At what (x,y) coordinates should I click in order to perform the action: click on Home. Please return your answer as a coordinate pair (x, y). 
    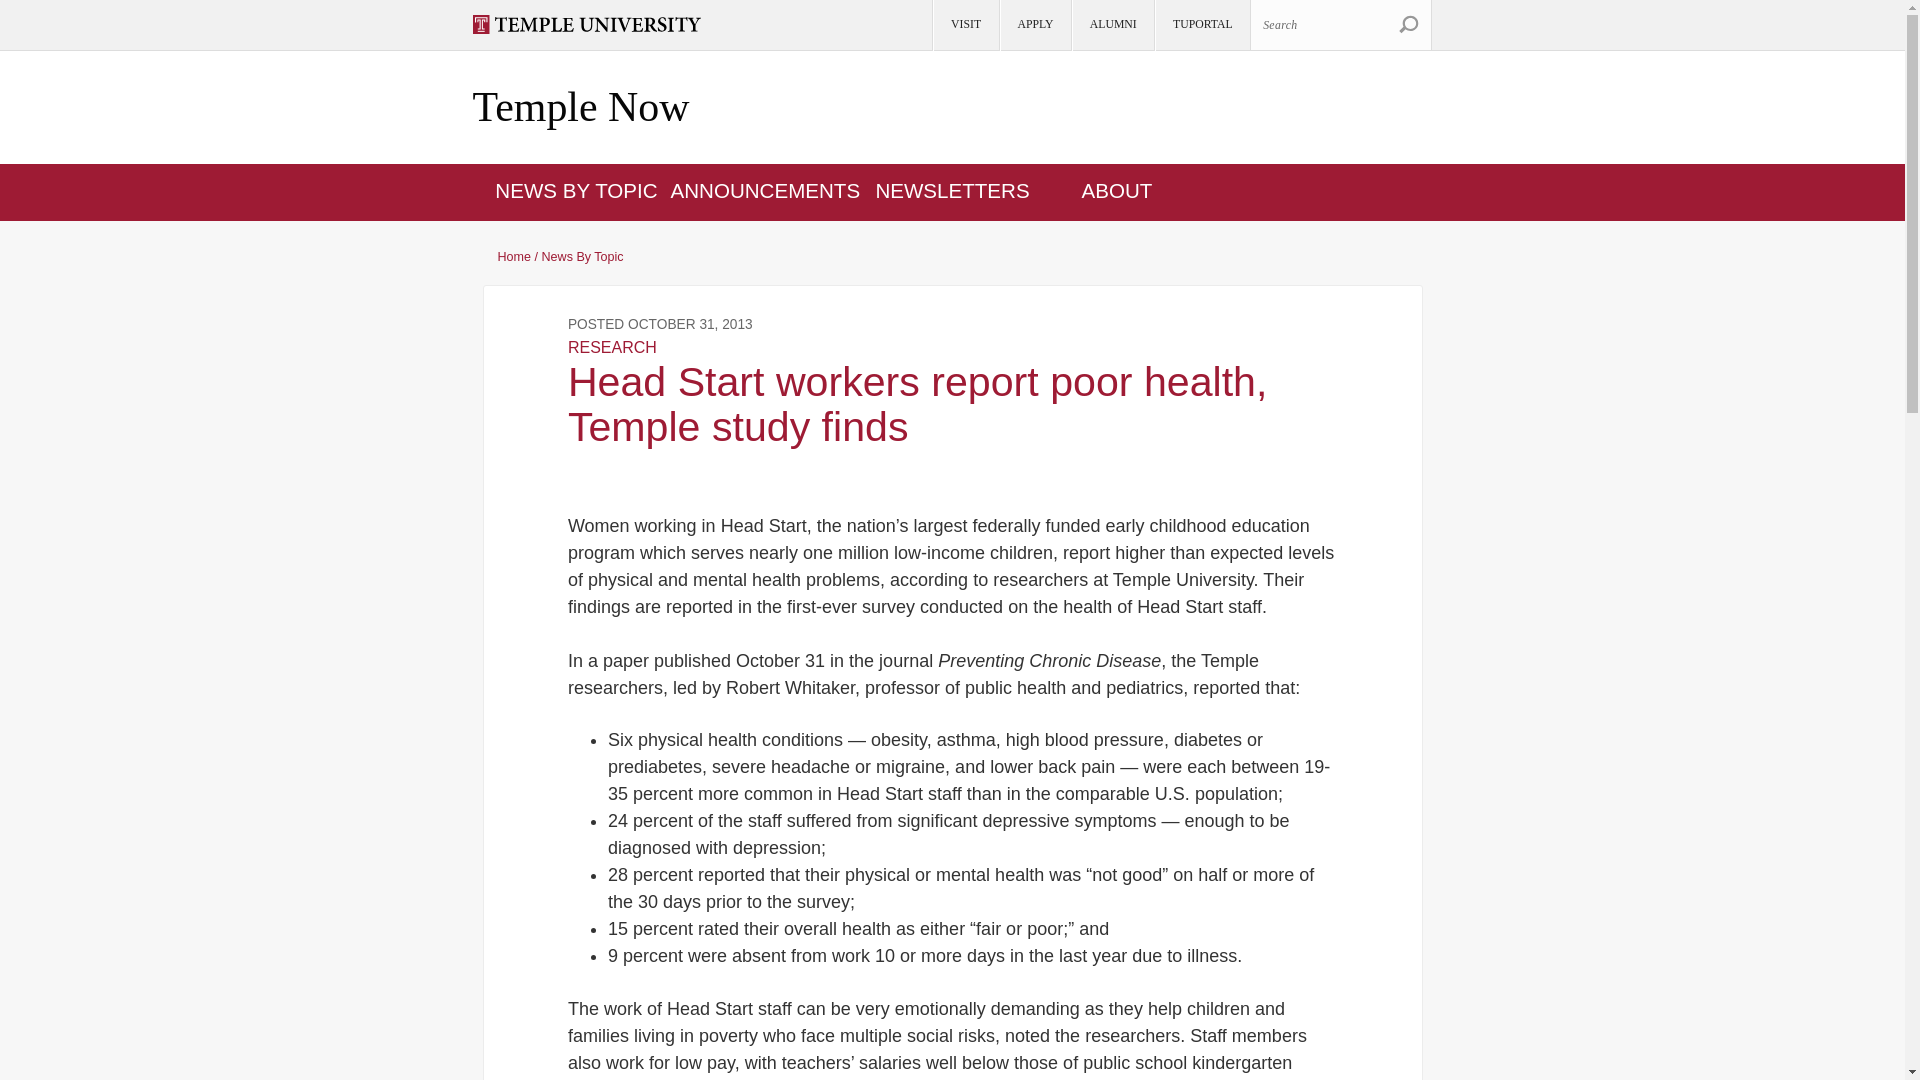
    Looking at the image, I should click on (580, 108).